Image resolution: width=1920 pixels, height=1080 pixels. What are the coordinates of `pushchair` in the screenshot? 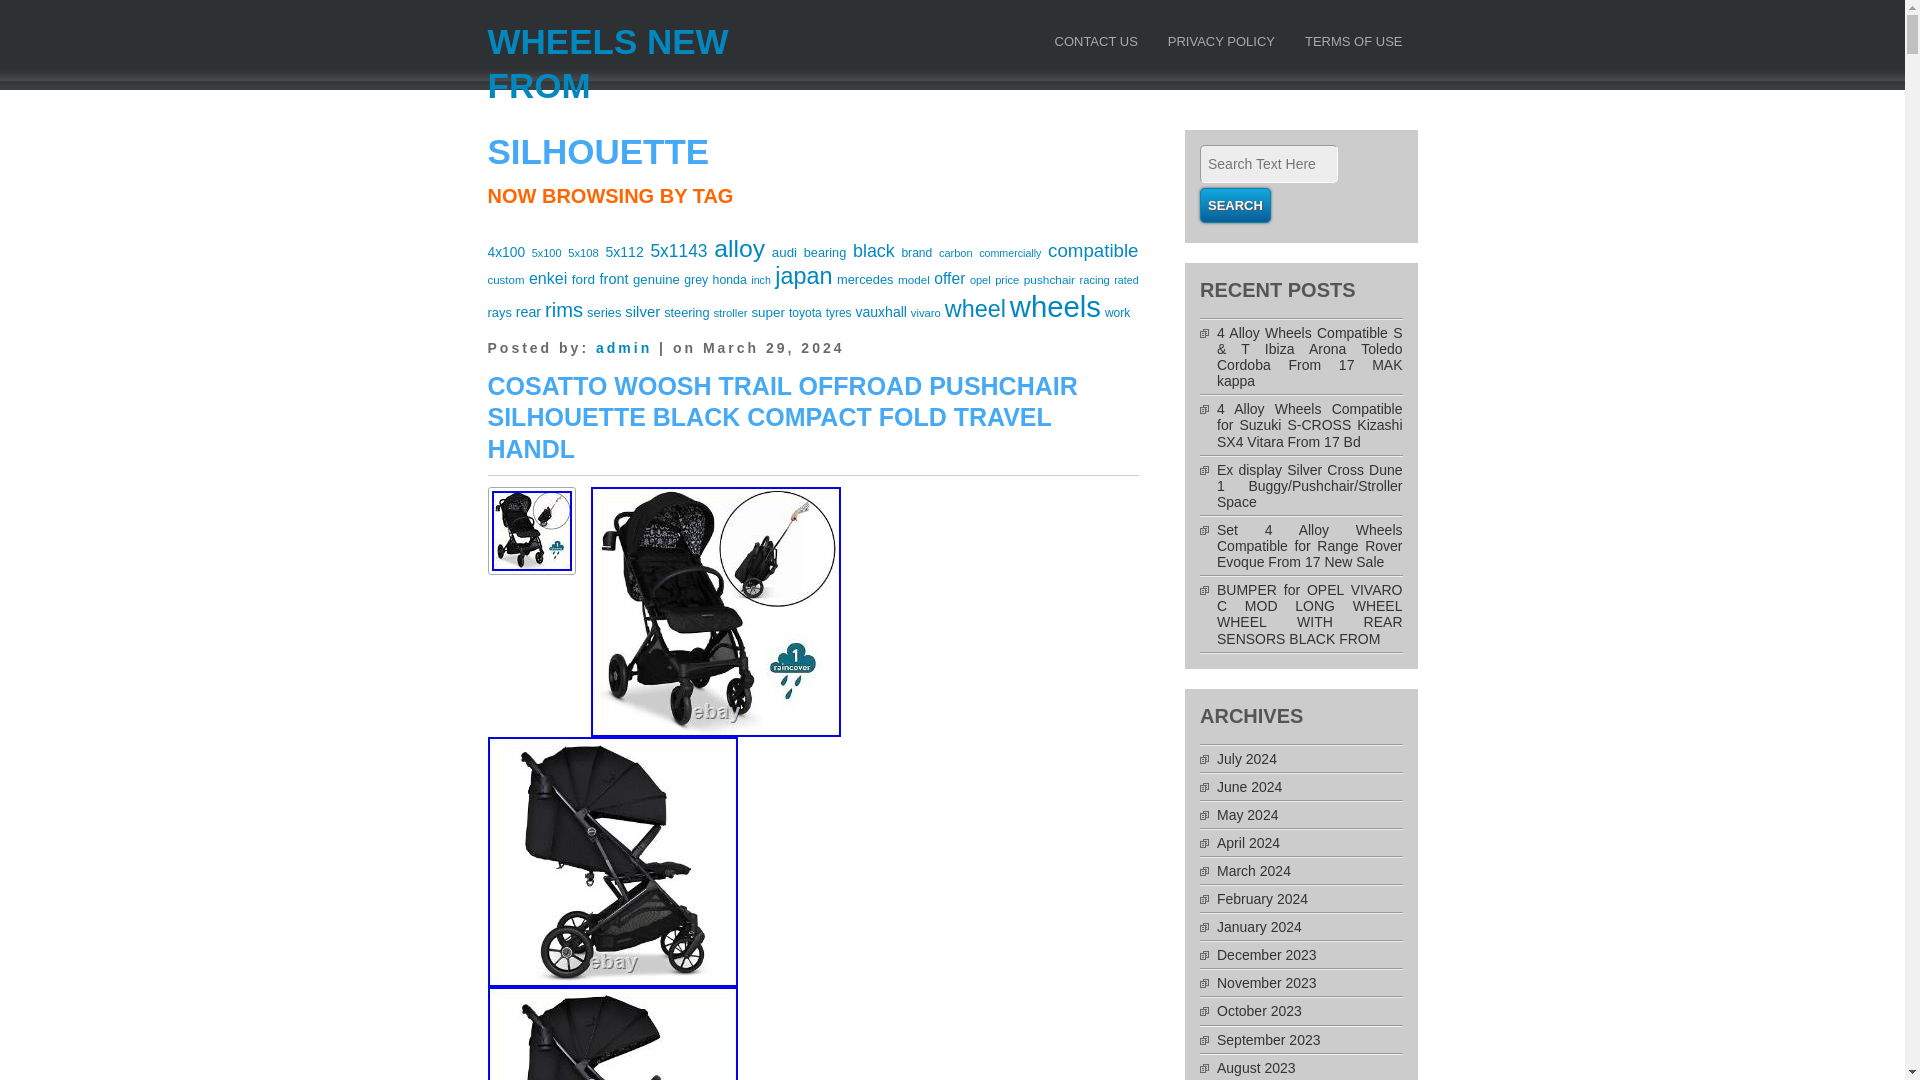 It's located at (1049, 280).